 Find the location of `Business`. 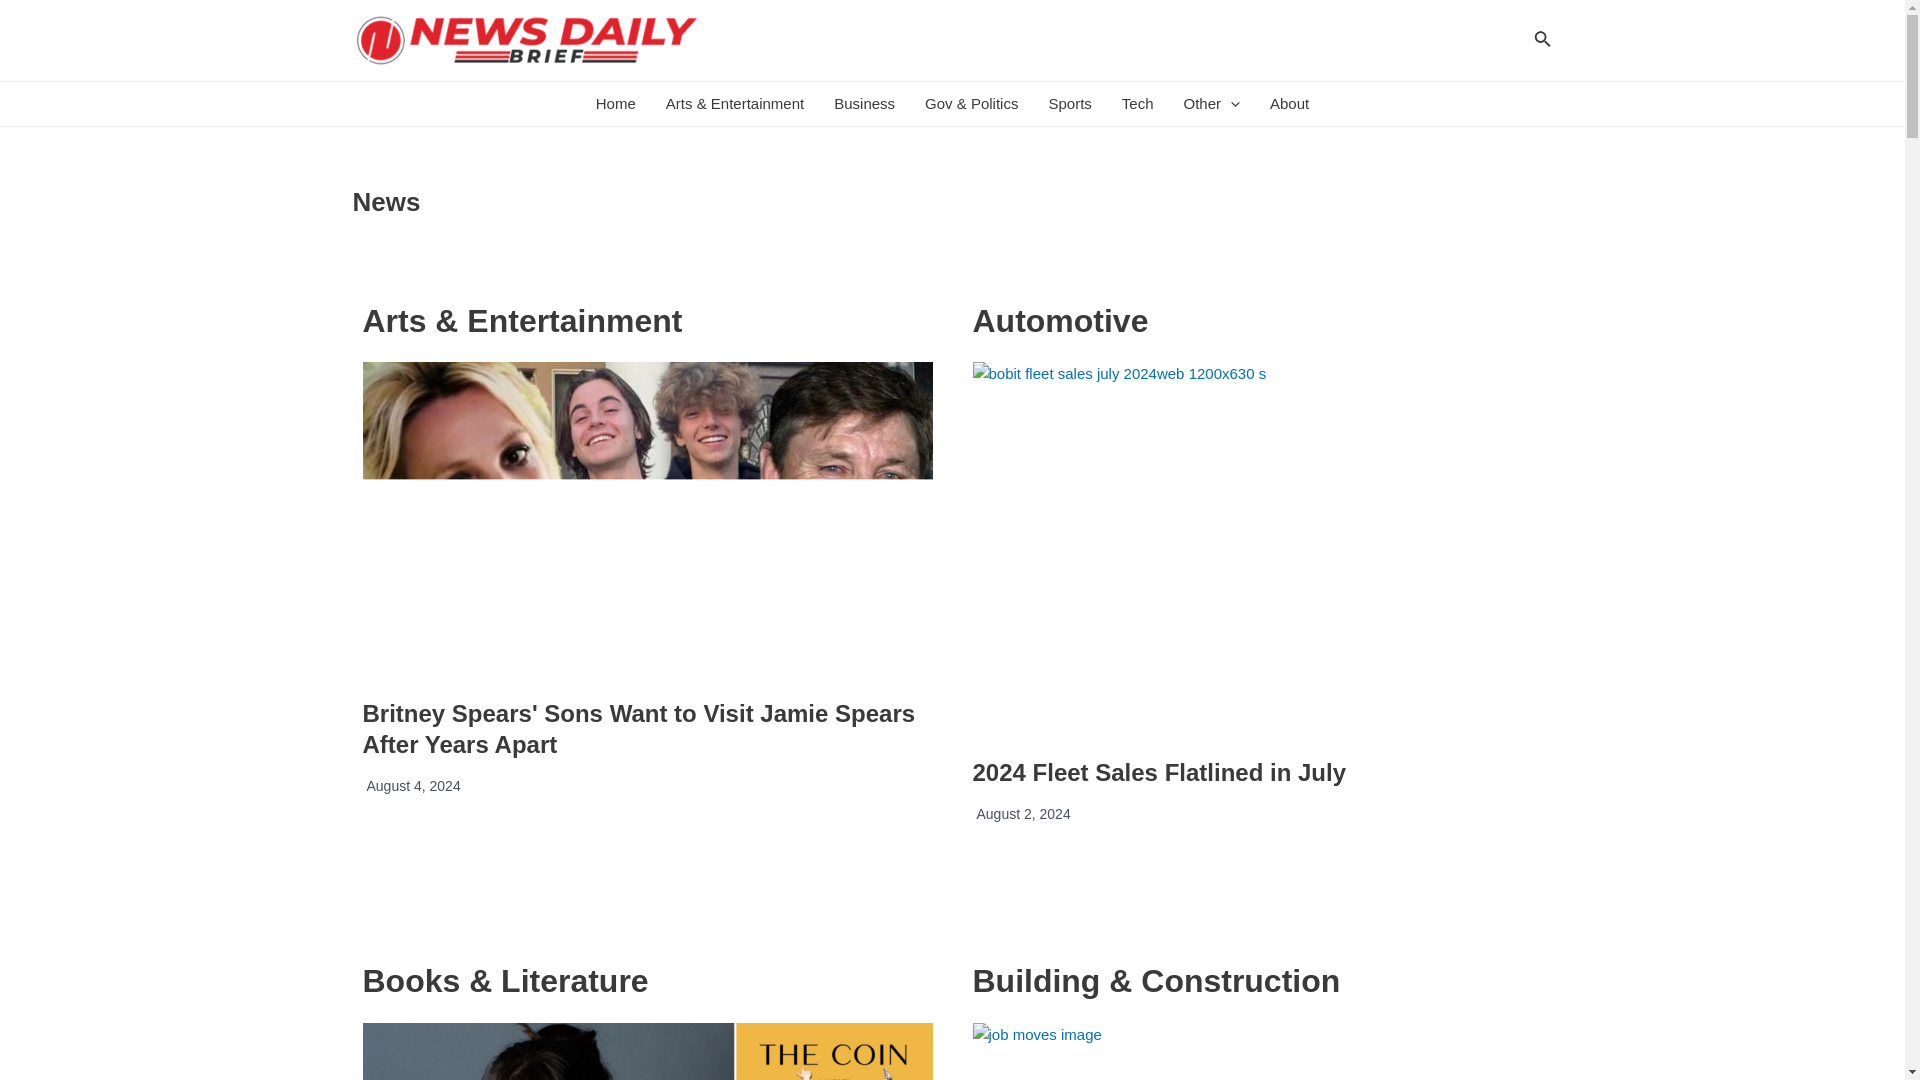

Business is located at coordinates (864, 104).